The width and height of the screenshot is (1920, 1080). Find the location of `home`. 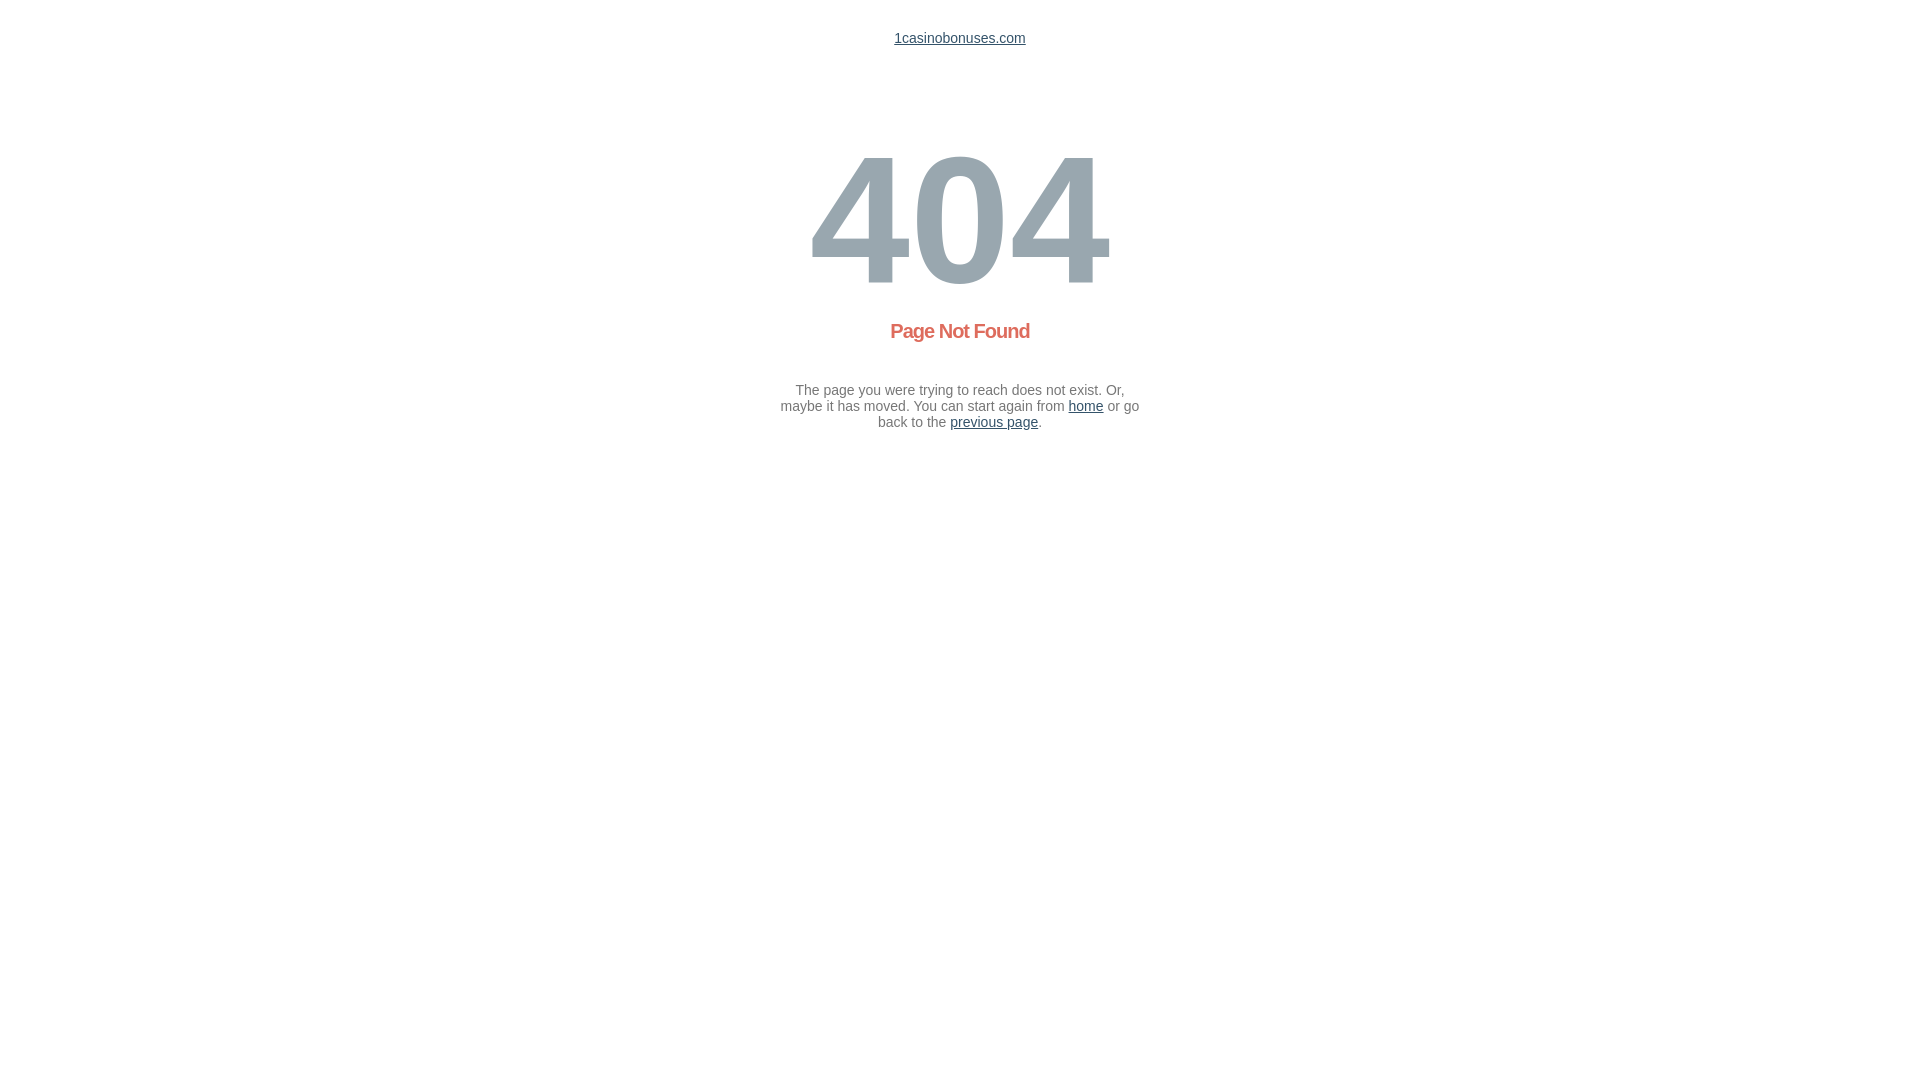

home is located at coordinates (1086, 406).